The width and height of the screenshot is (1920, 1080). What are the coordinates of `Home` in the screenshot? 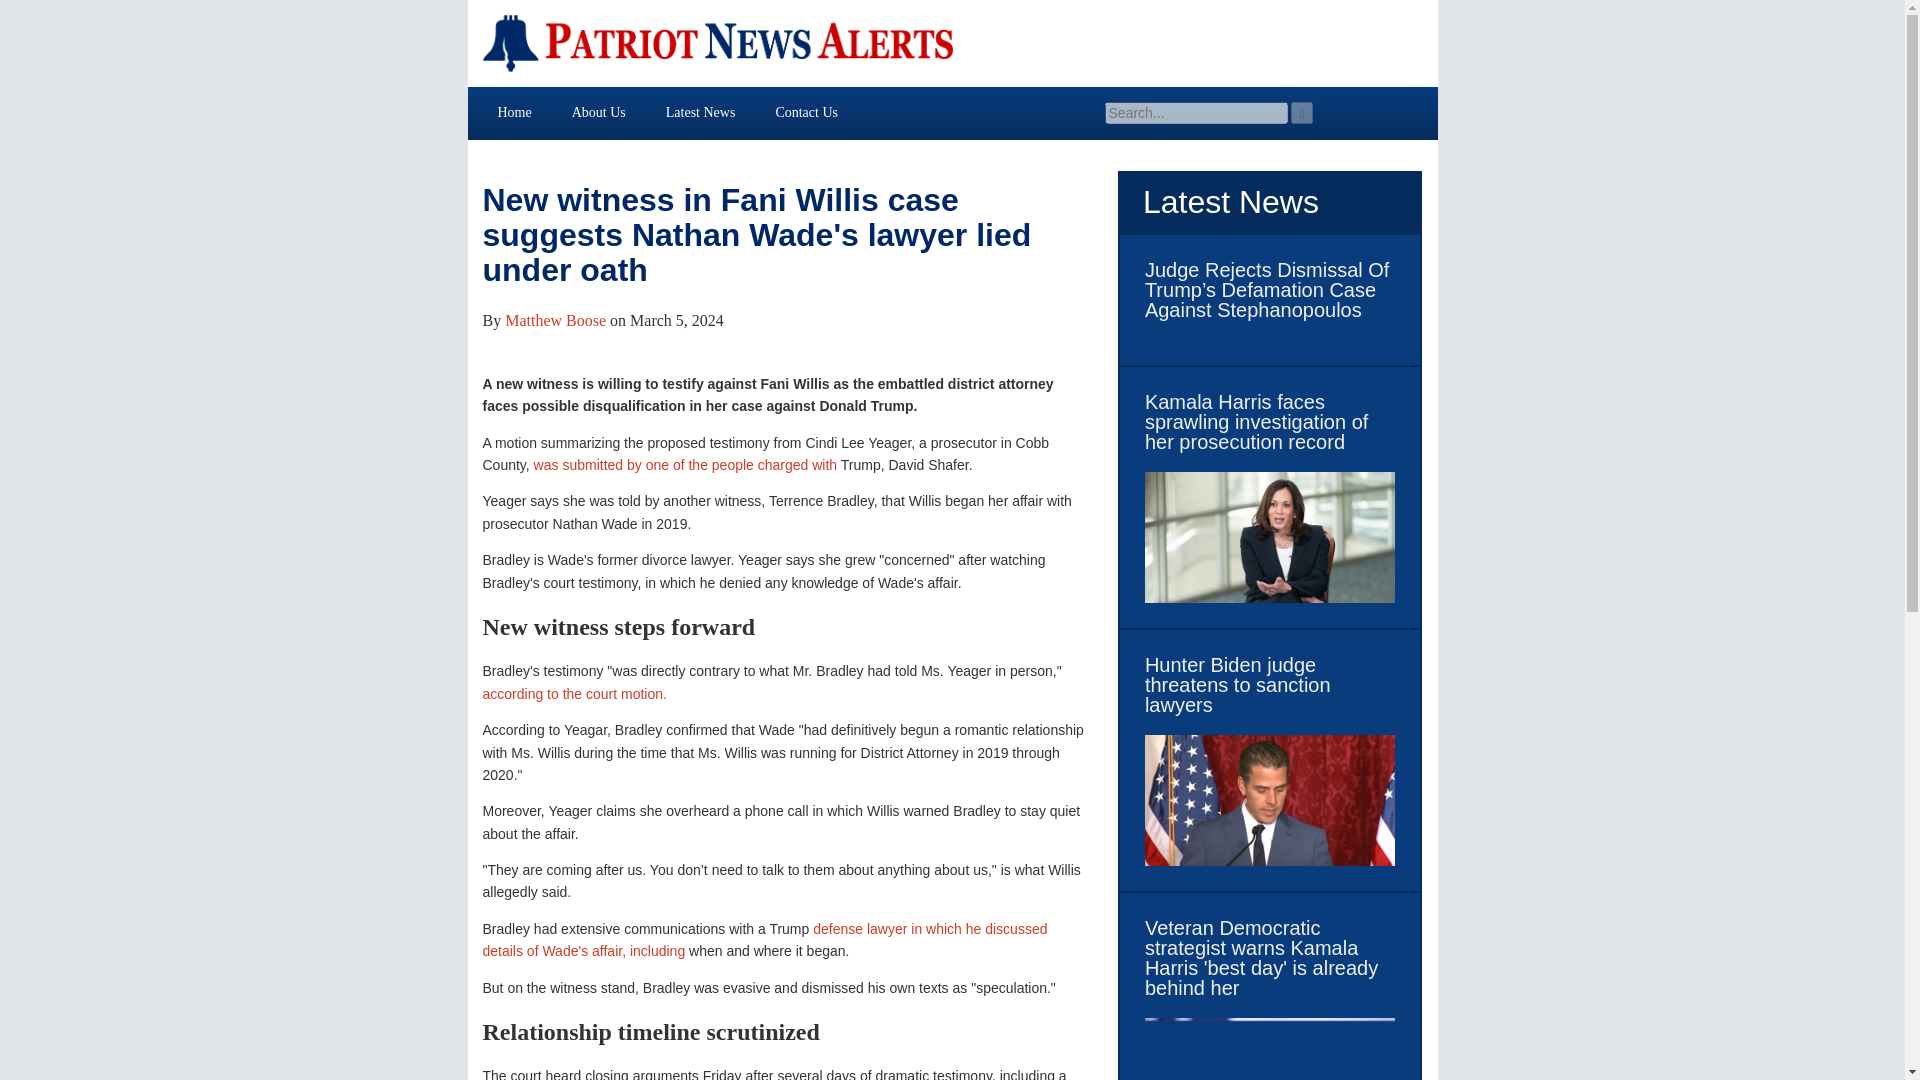 It's located at (515, 112).